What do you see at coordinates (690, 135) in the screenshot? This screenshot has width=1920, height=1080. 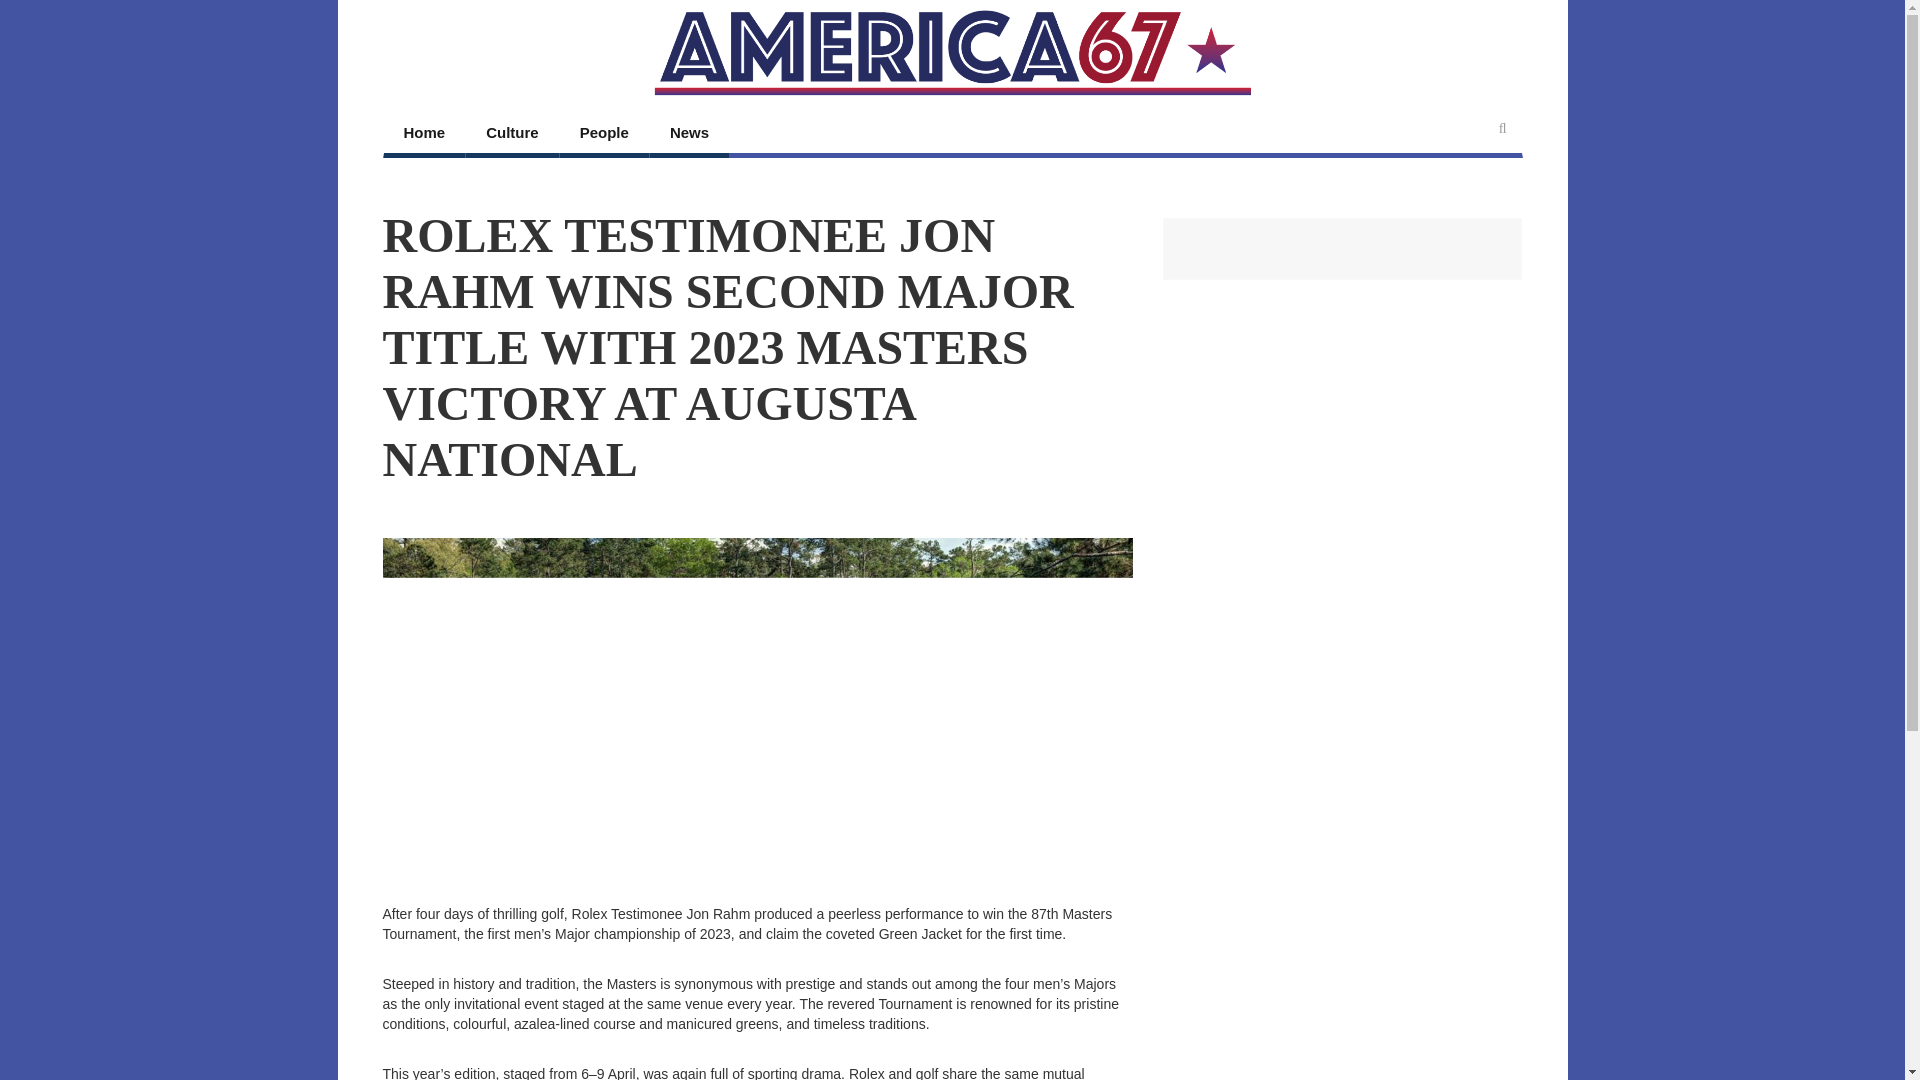 I see `News` at bounding box center [690, 135].